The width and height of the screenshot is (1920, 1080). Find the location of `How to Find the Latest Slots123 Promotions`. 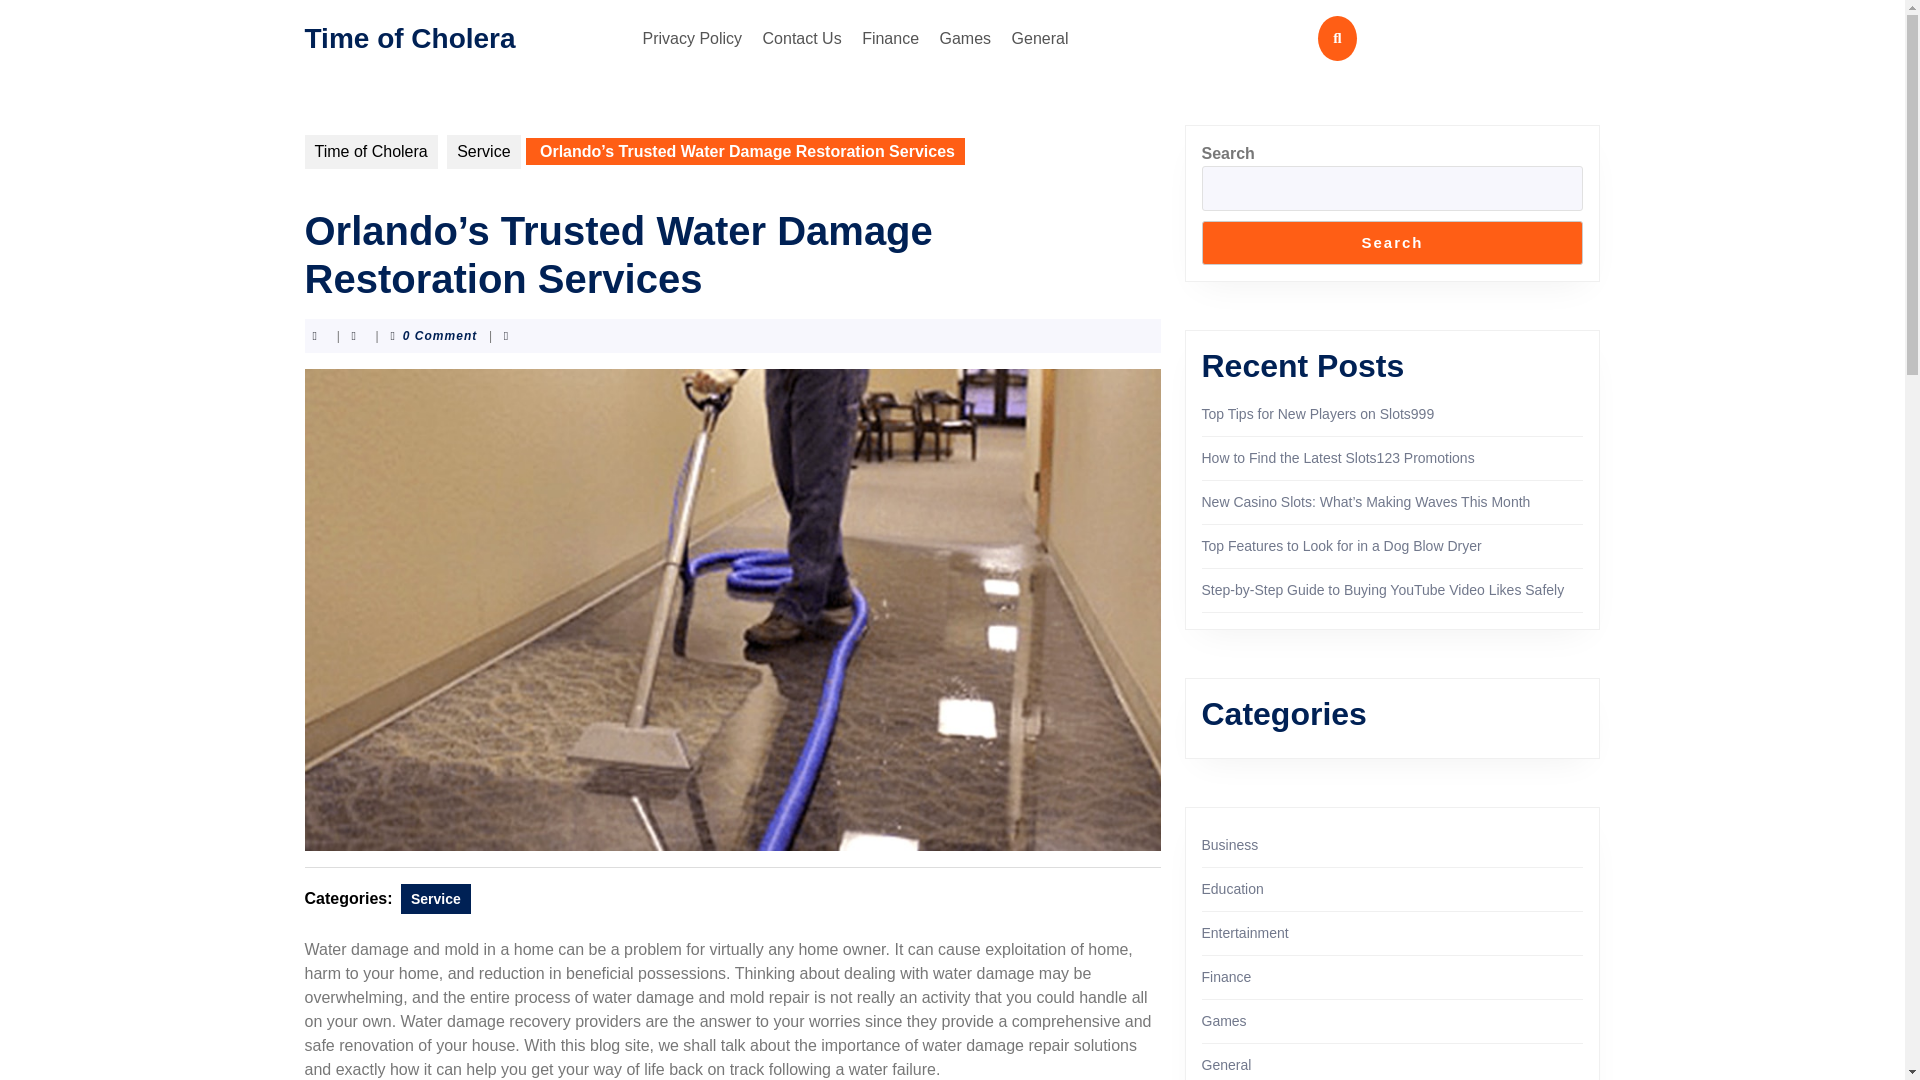

How to Find the Latest Slots123 Promotions is located at coordinates (1338, 458).